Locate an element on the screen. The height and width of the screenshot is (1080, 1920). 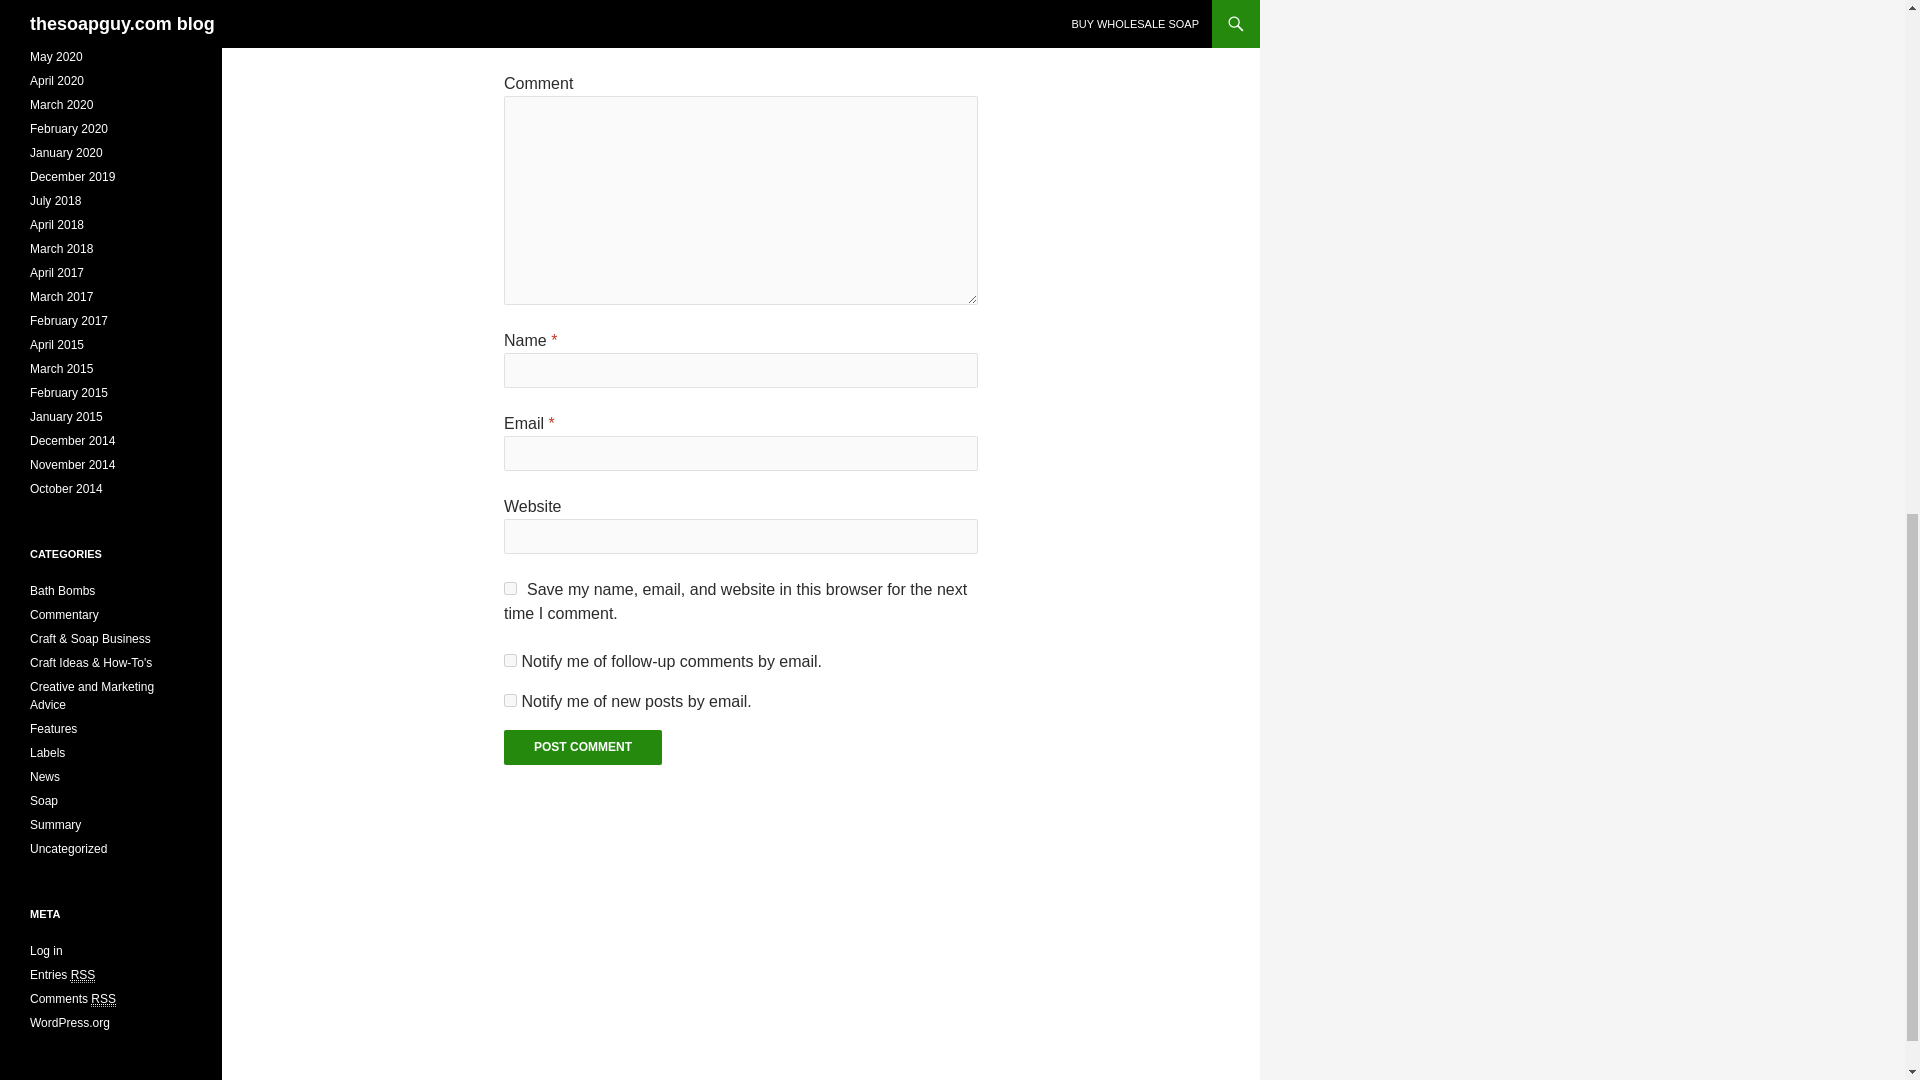
June 2020 is located at coordinates (58, 32).